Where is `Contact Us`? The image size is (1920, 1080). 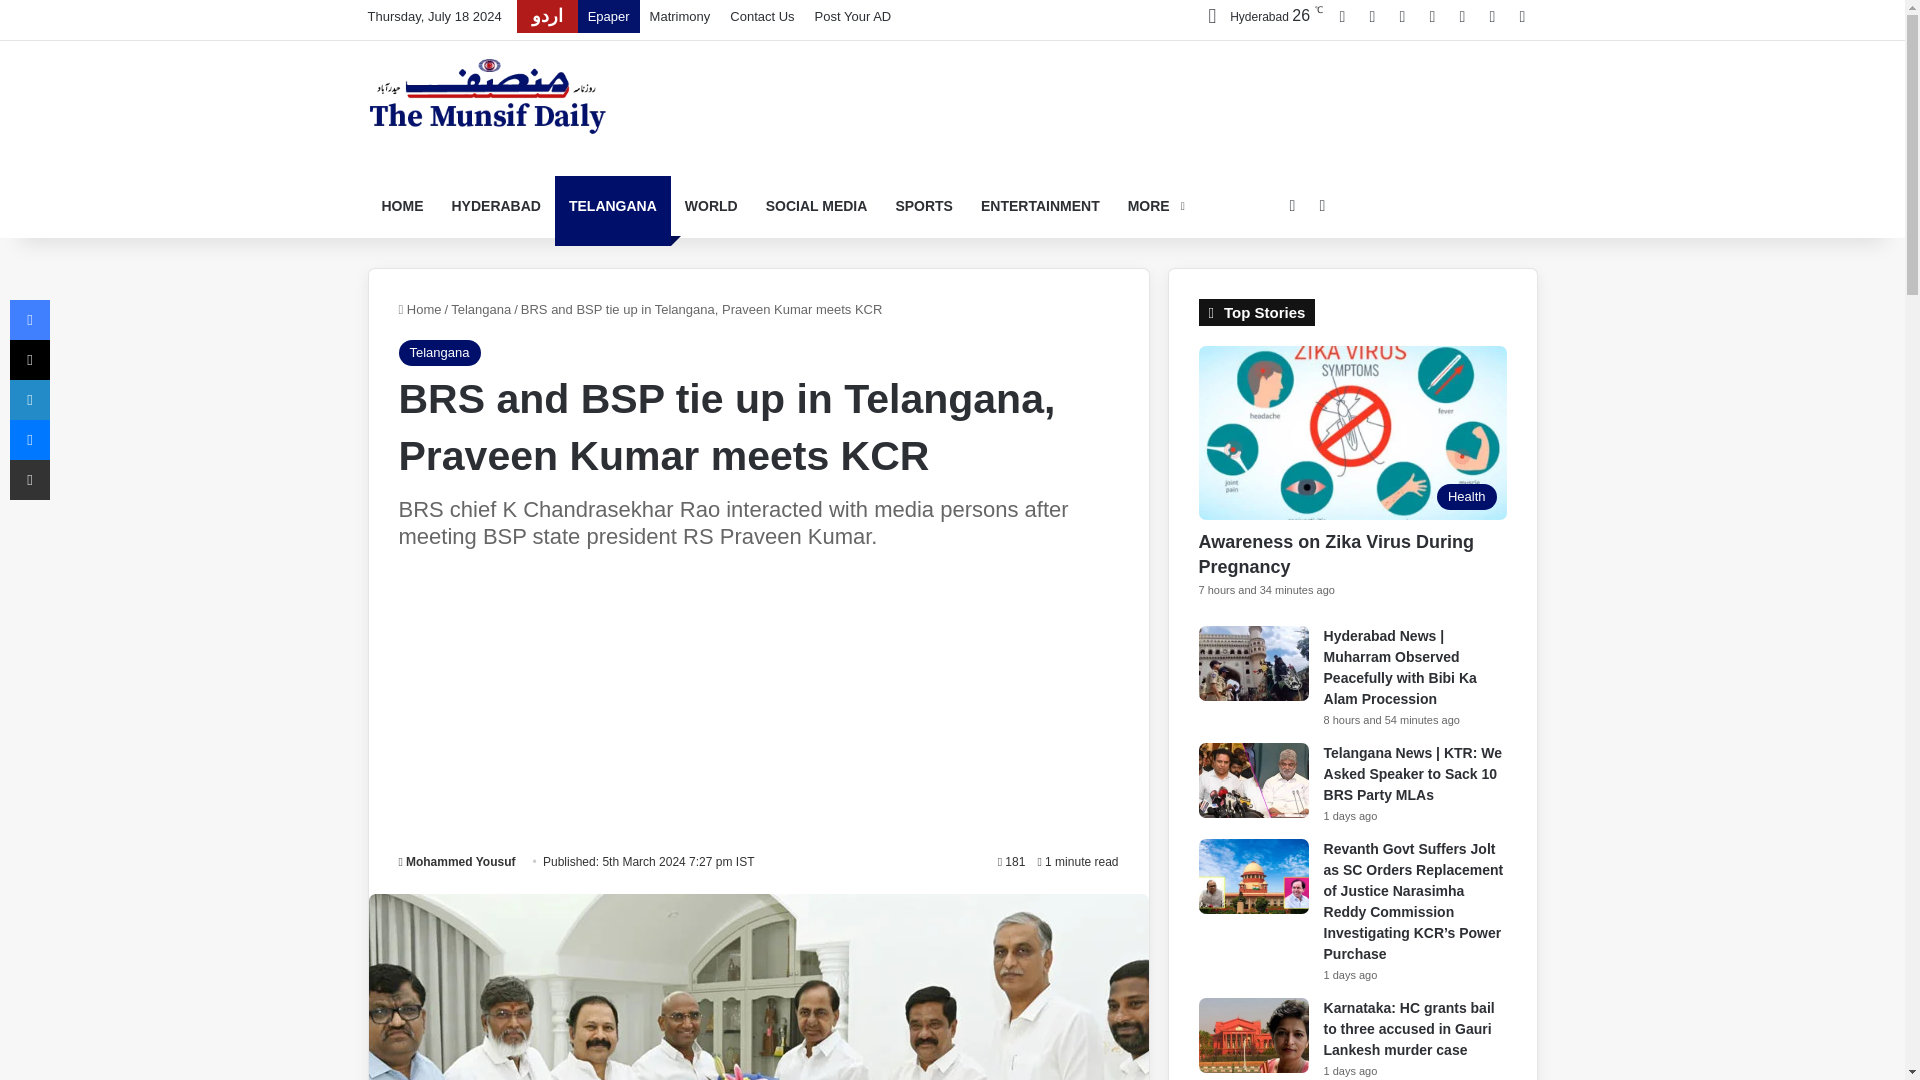
Contact Us is located at coordinates (762, 16).